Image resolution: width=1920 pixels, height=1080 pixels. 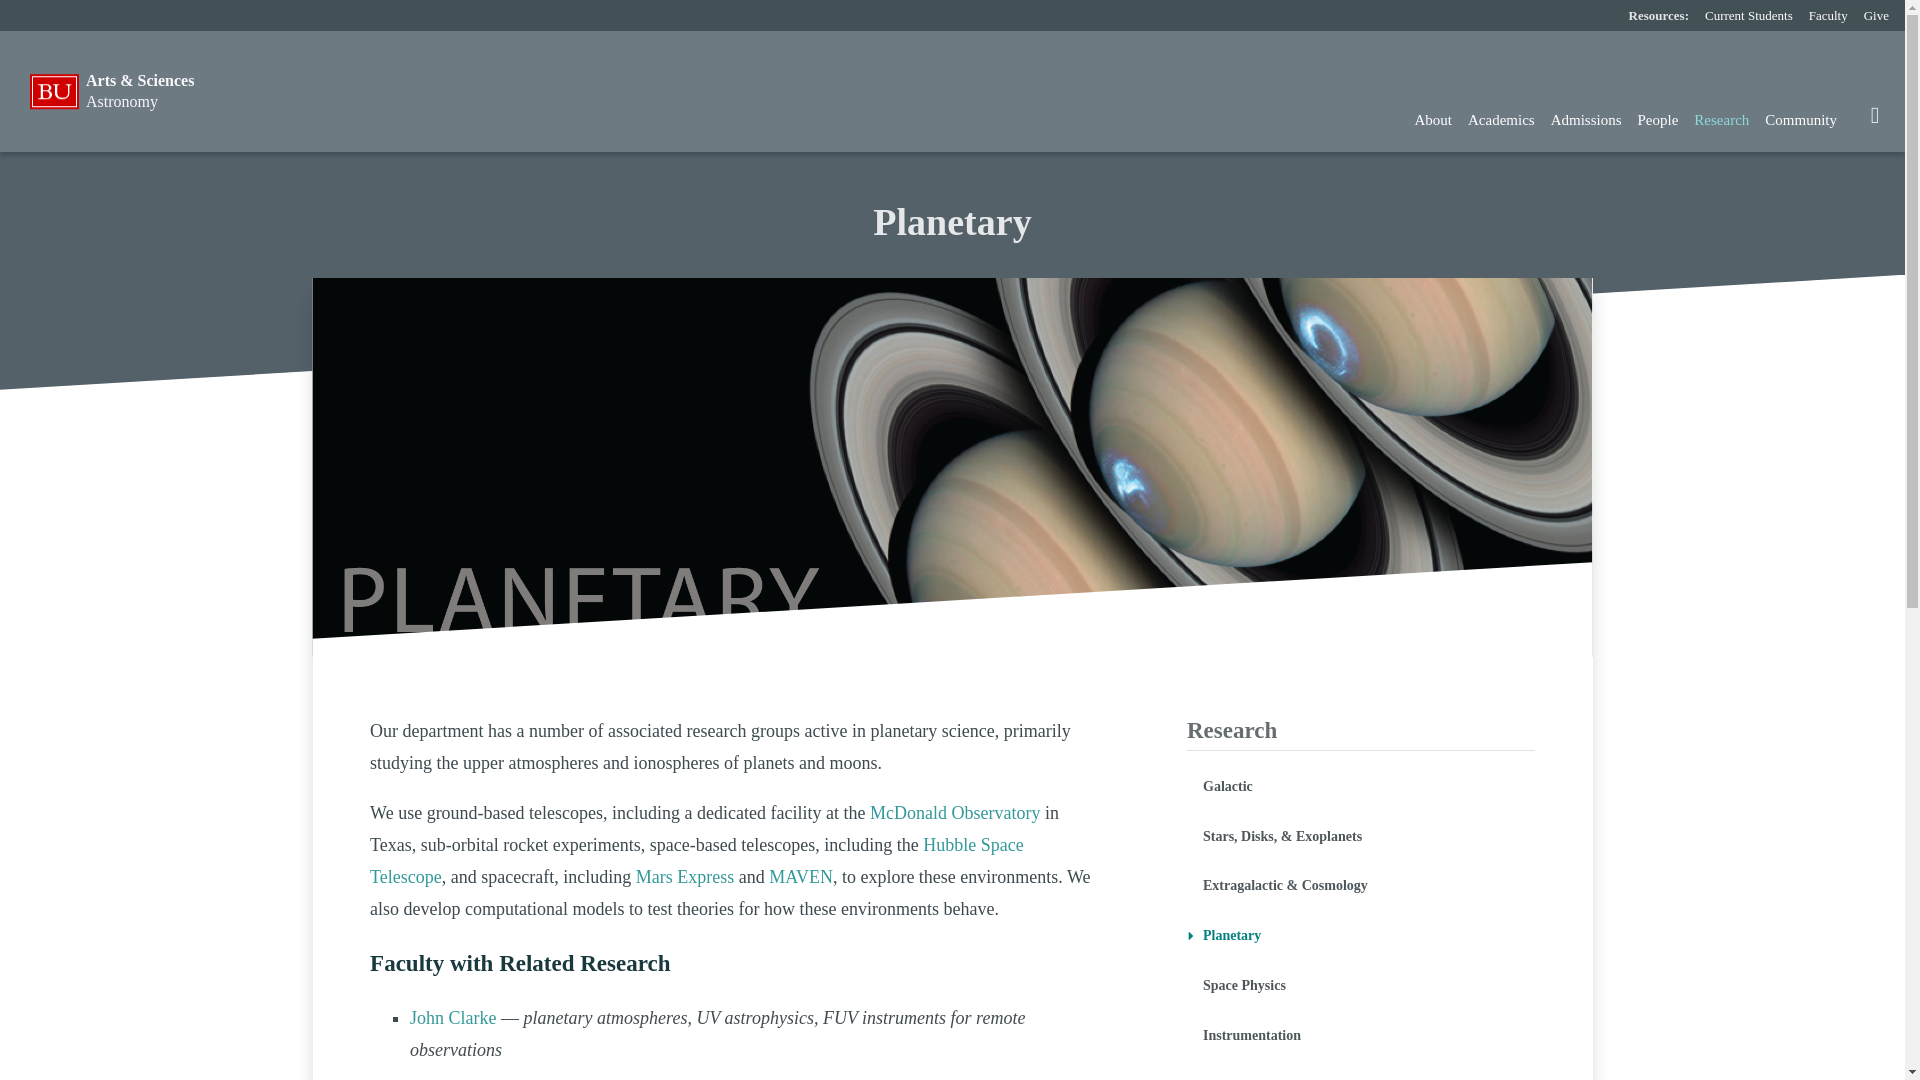 I want to click on People, so click(x=1658, y=120).